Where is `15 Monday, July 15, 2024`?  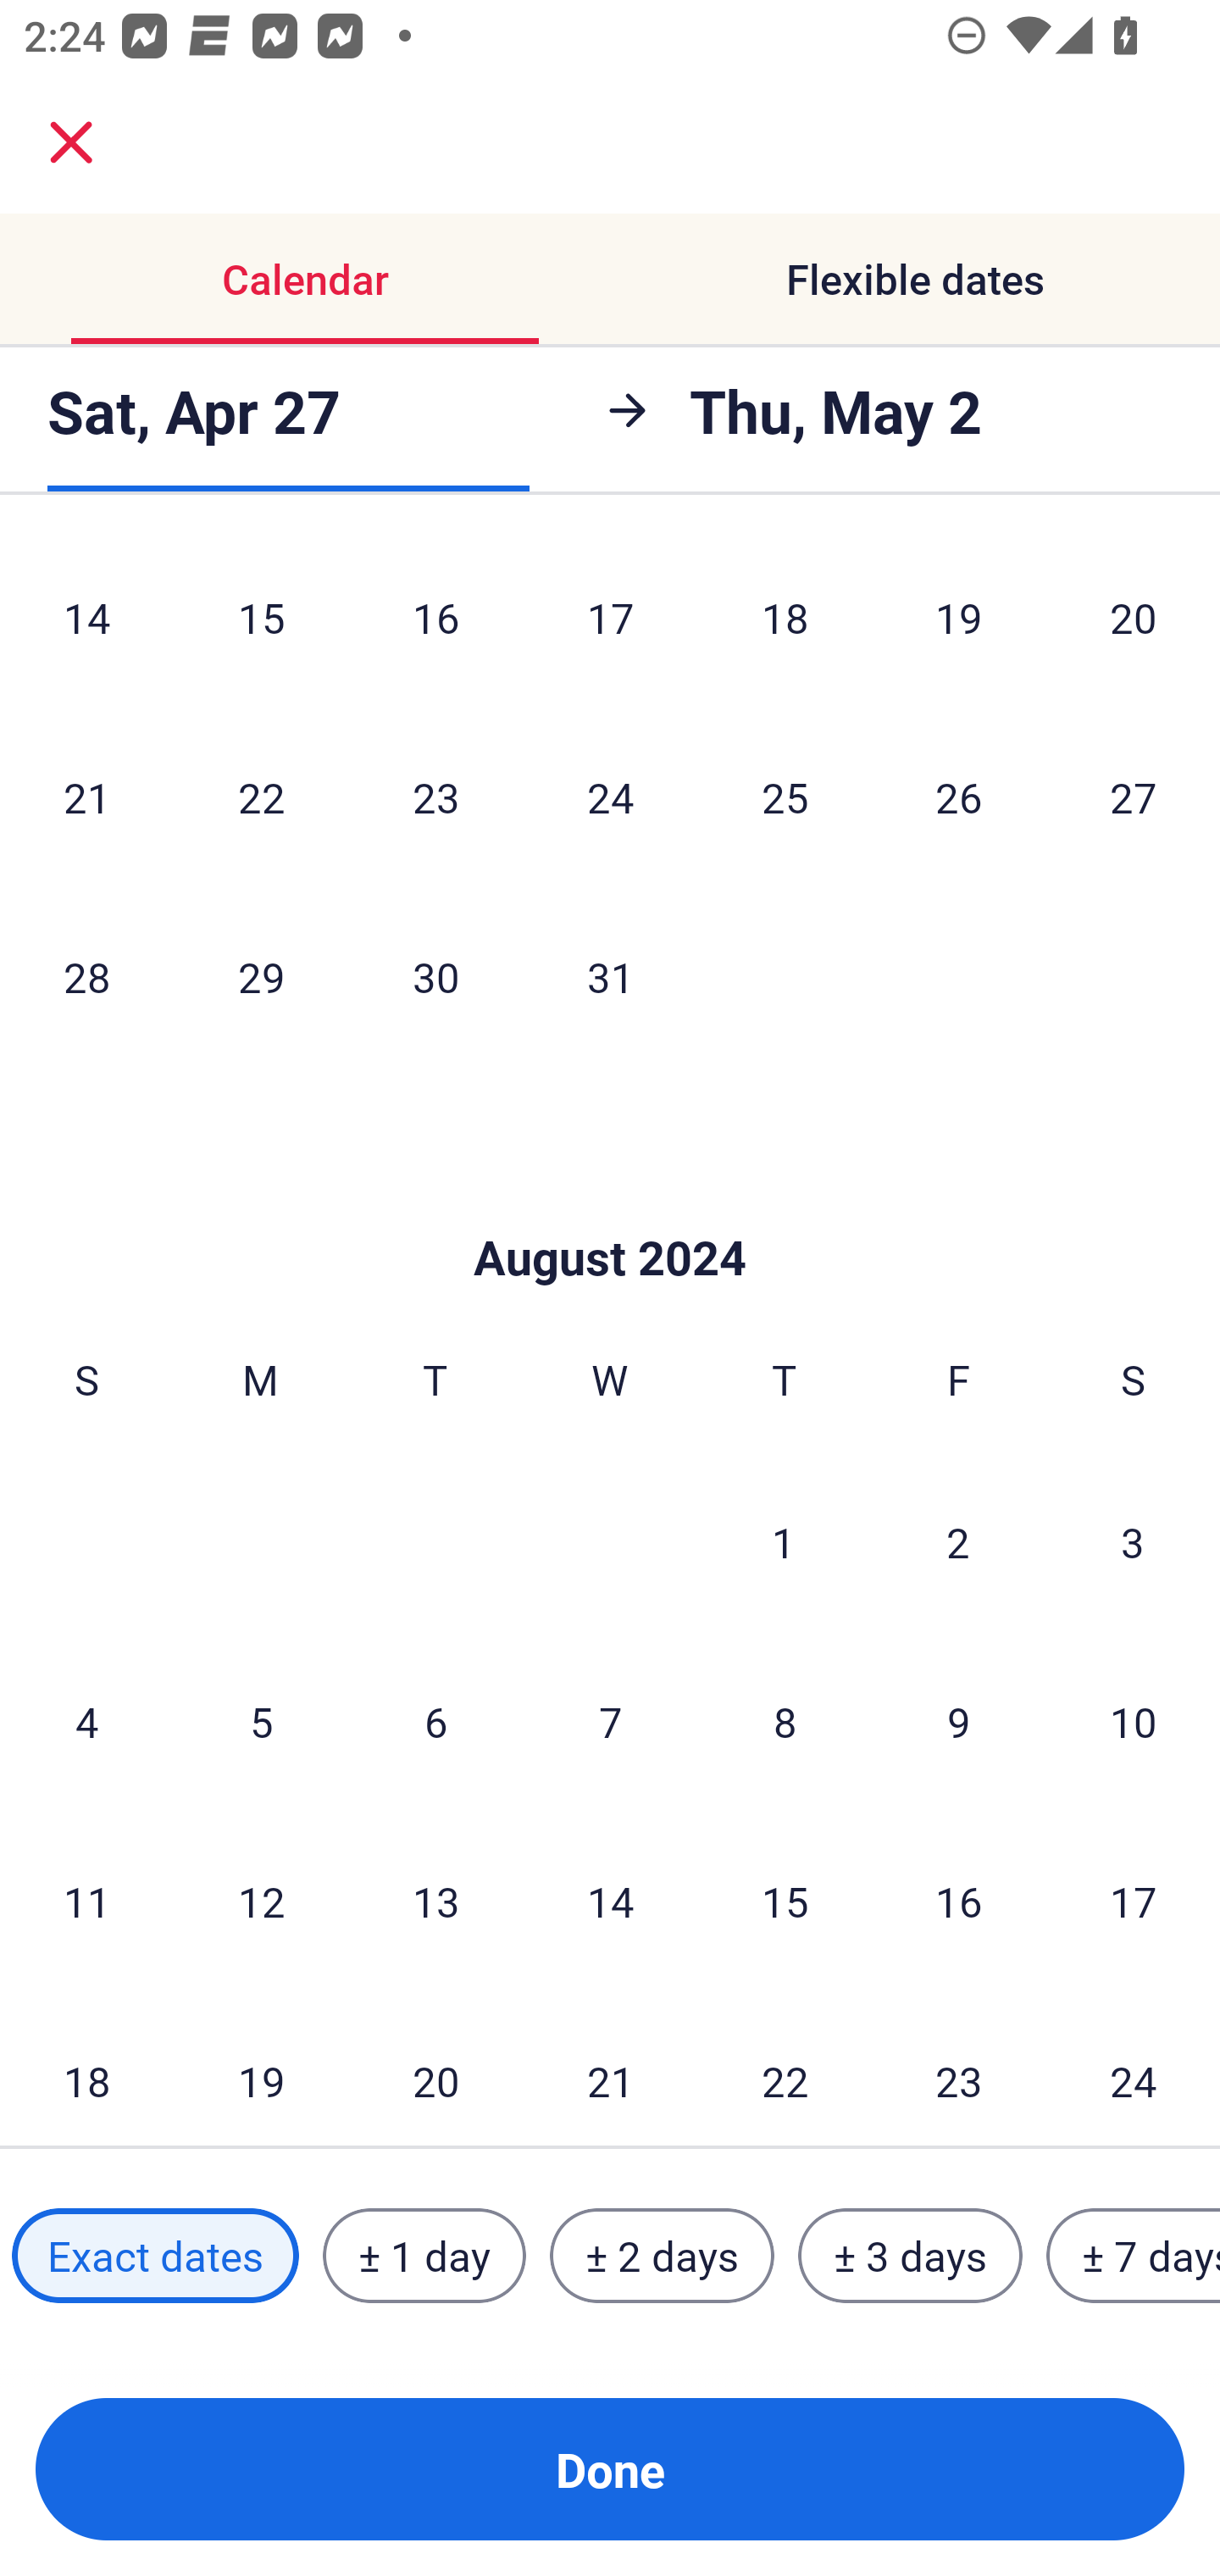
15 Monday, July 15, 2024 is located at coordinates (261, 623).